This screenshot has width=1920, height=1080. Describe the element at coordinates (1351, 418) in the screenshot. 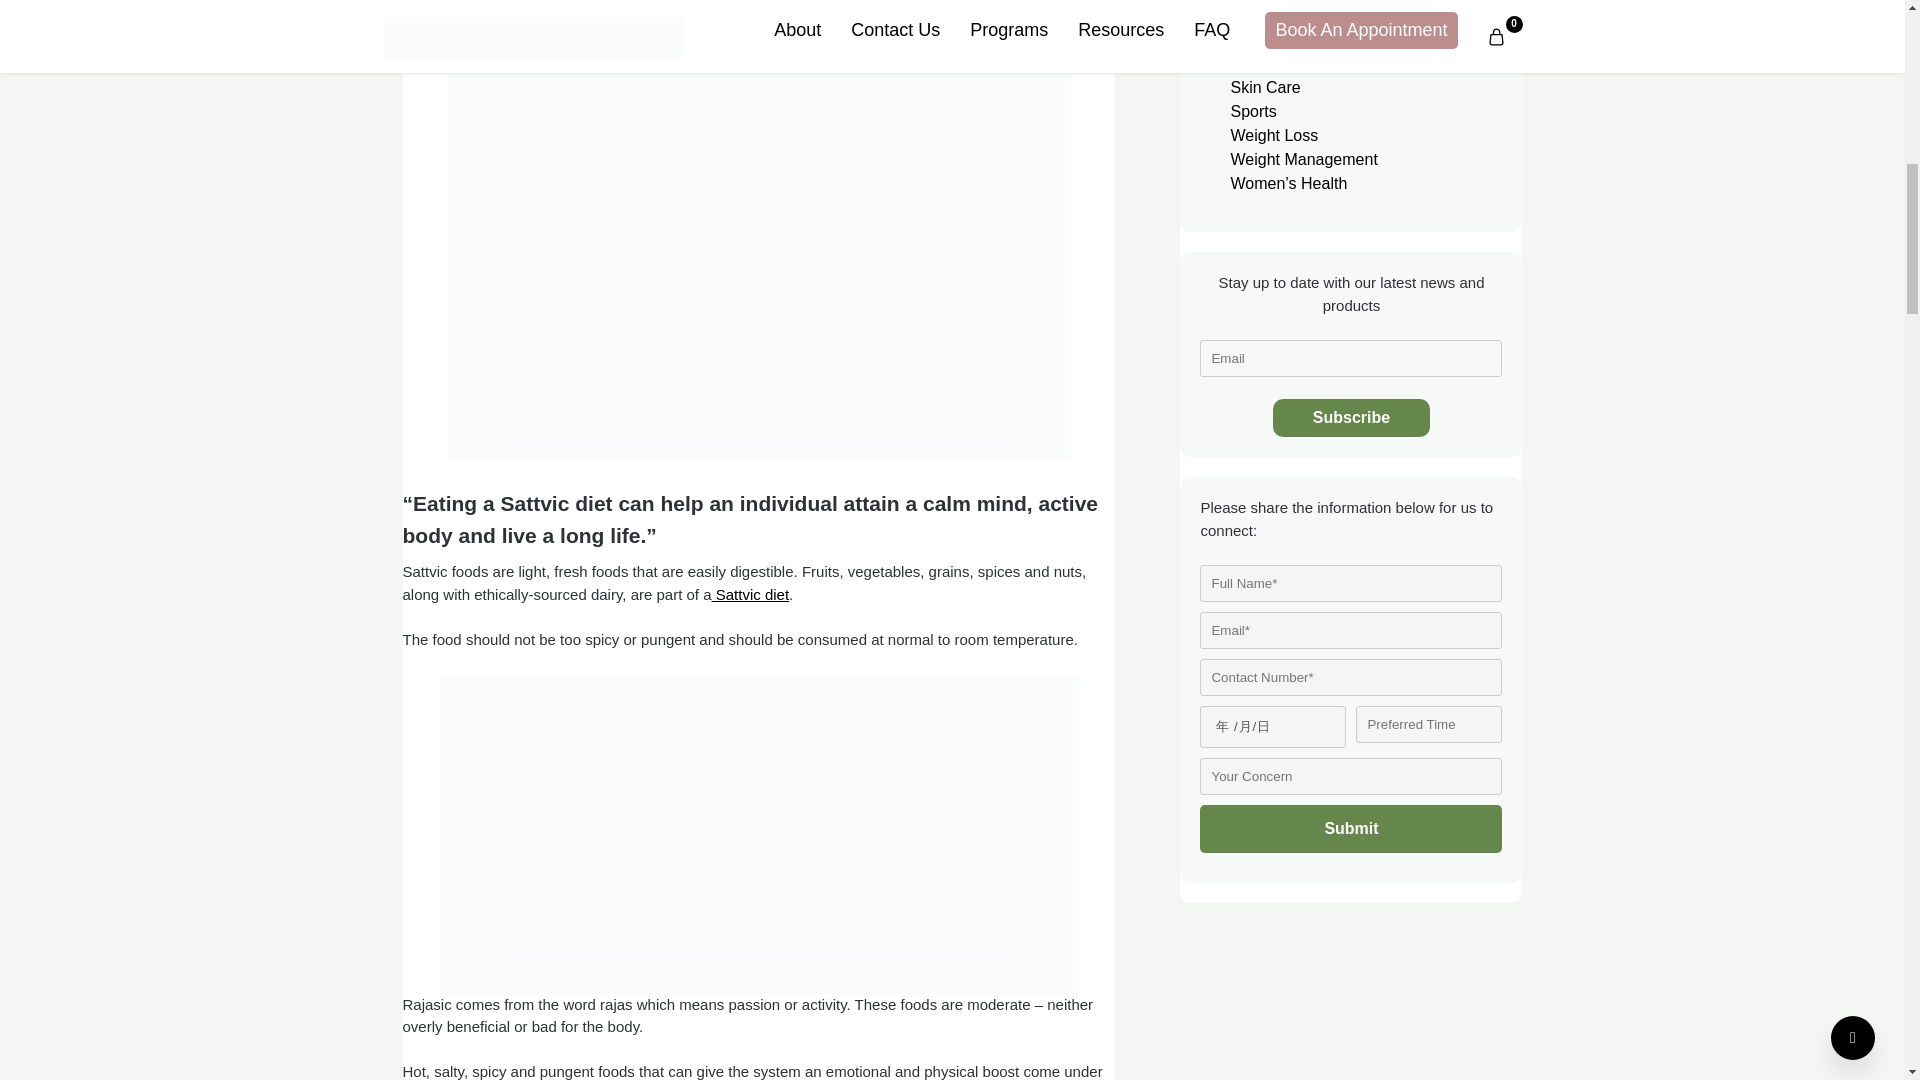

I see `Subscribe` at that location.